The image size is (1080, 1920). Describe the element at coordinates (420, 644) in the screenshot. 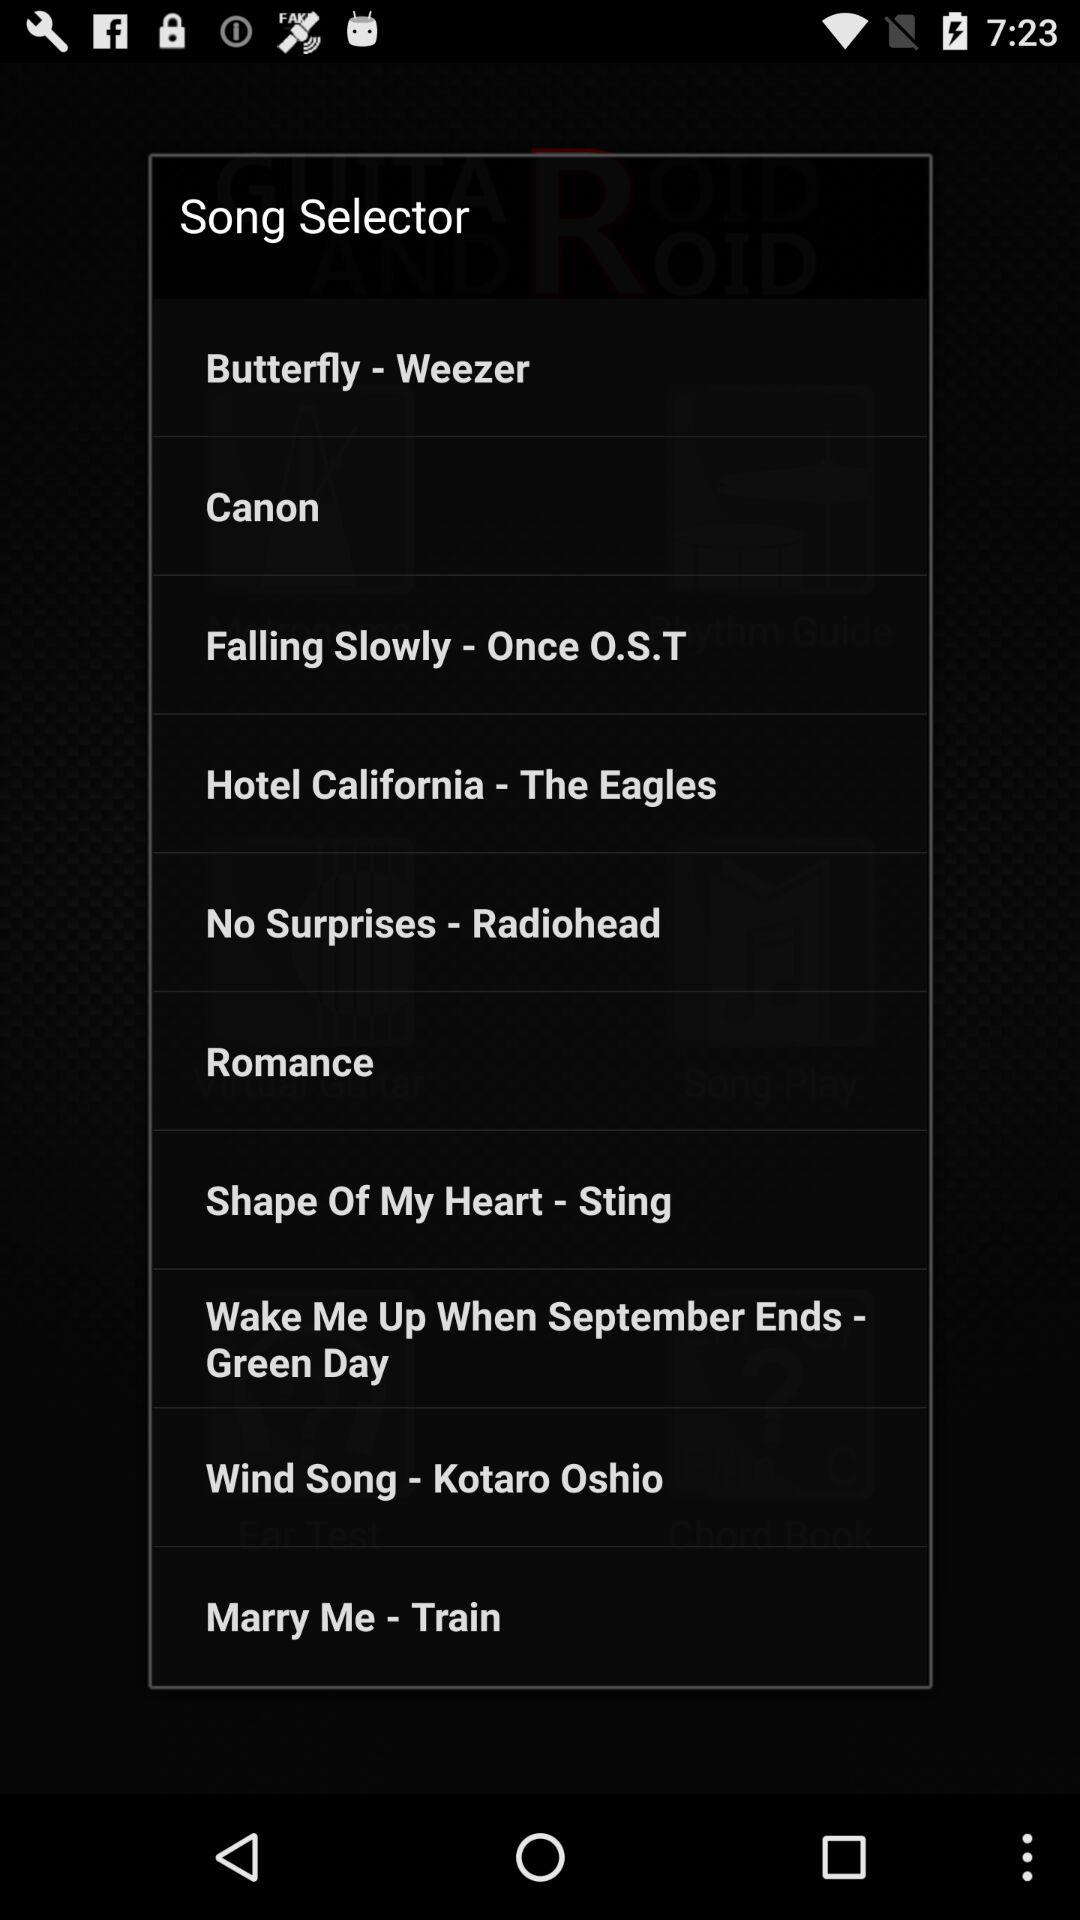

I see `launch app above hotel california the icon` at that location.